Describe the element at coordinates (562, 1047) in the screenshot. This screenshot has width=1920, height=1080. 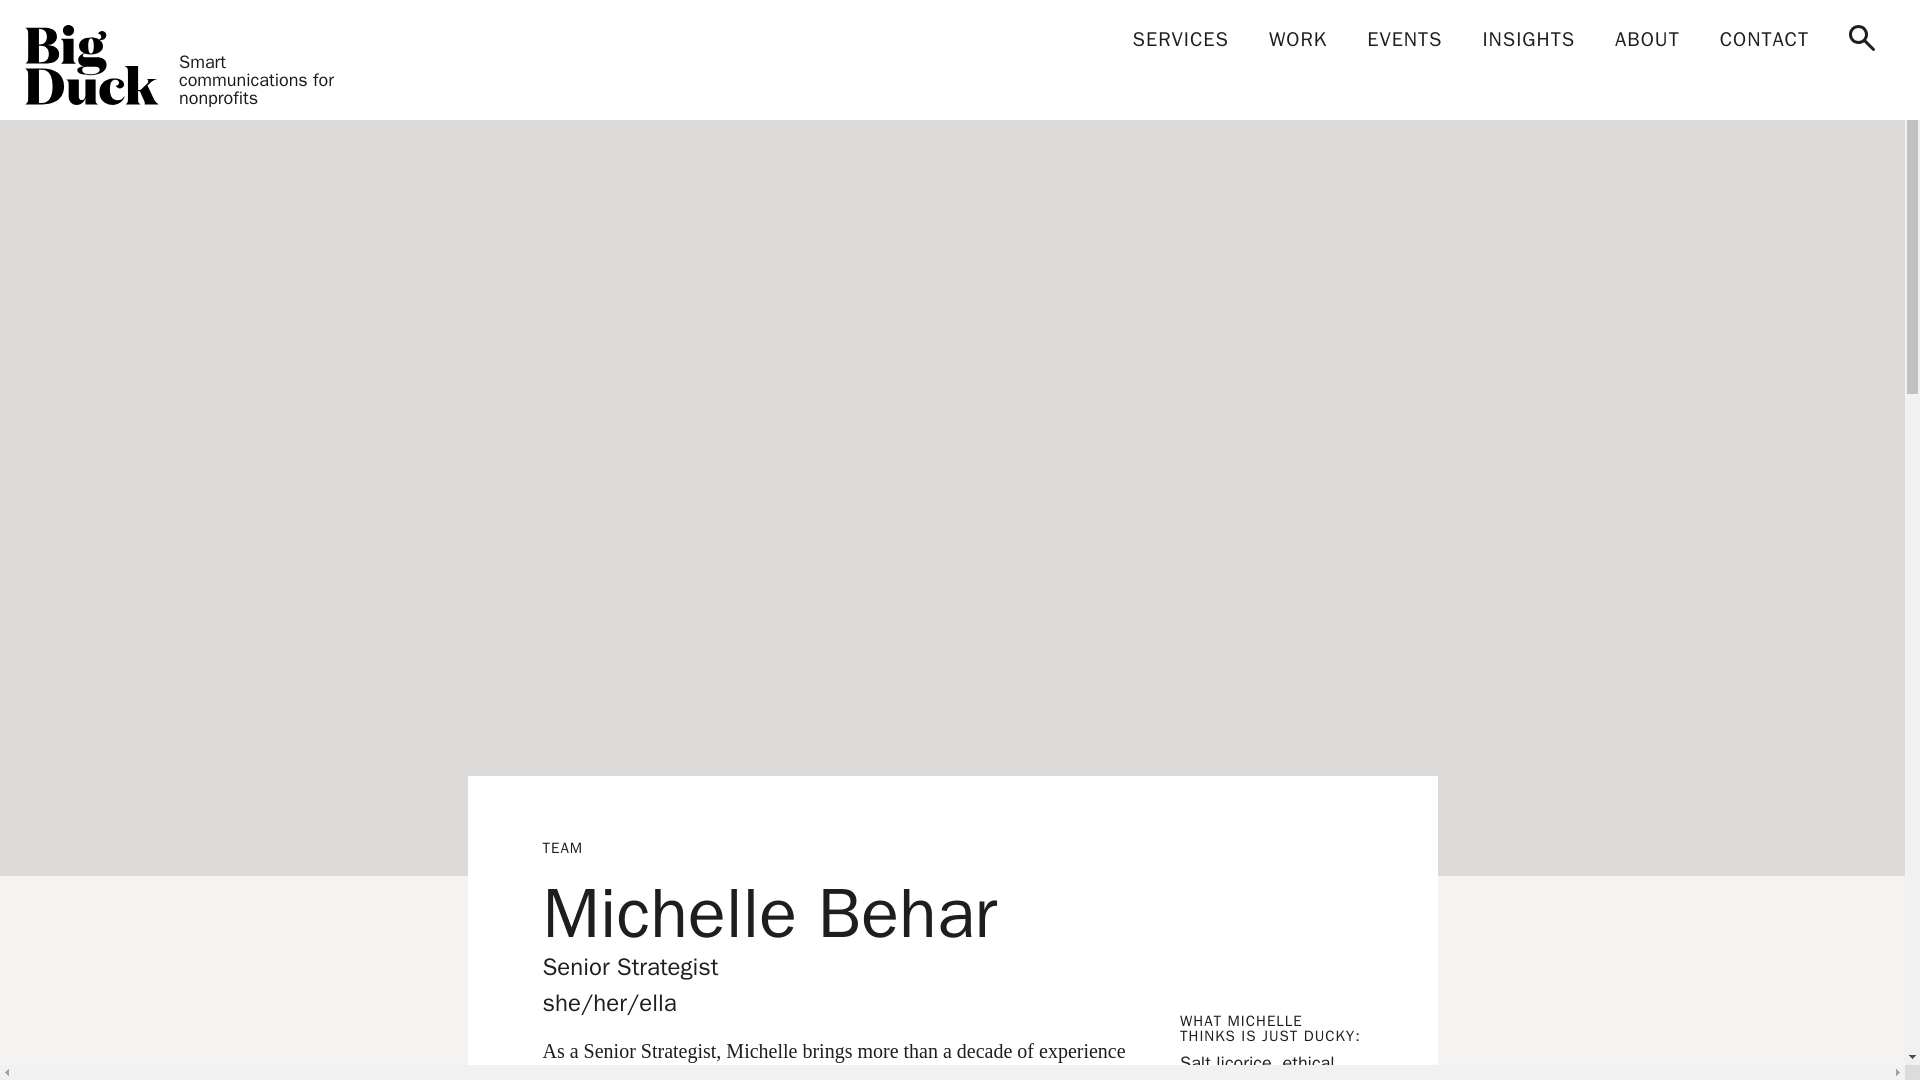
I see `TEAM` at that location.